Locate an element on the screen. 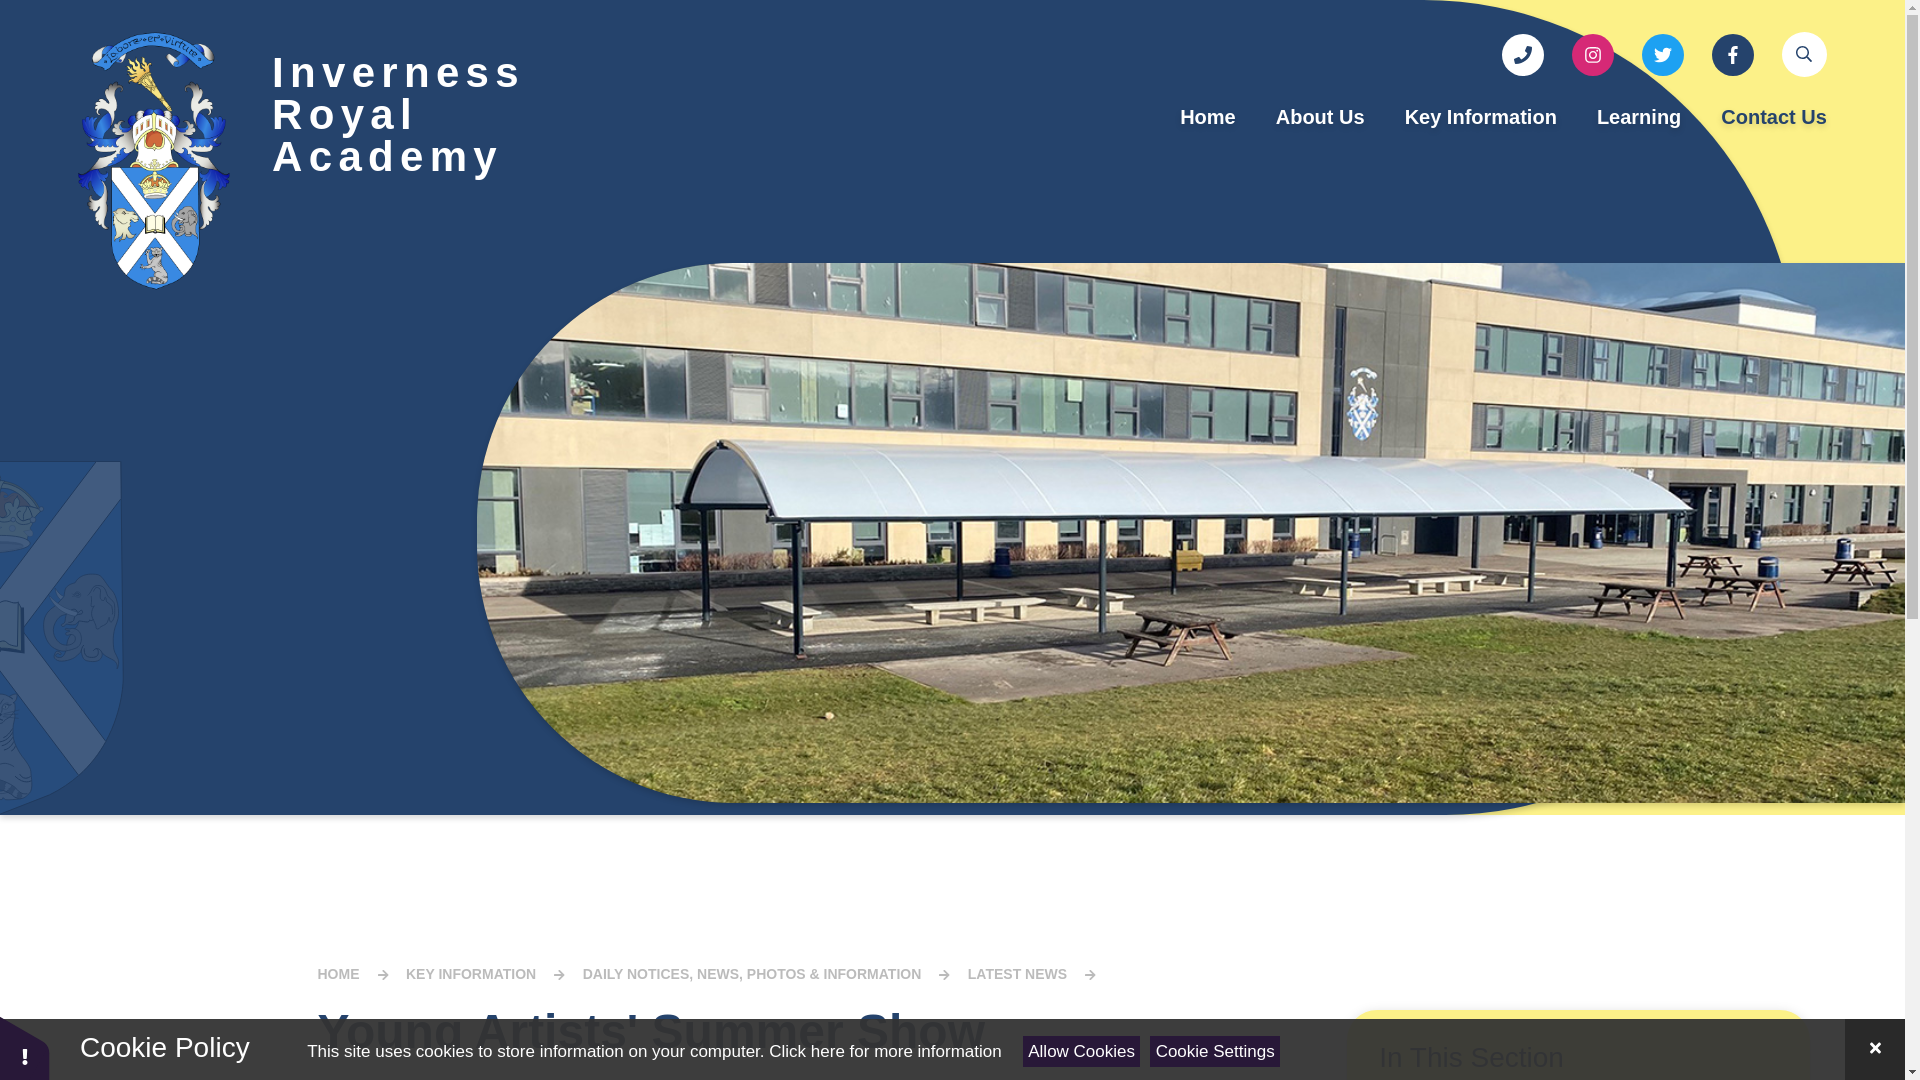  About Us is located at coordinates (1320, 116).